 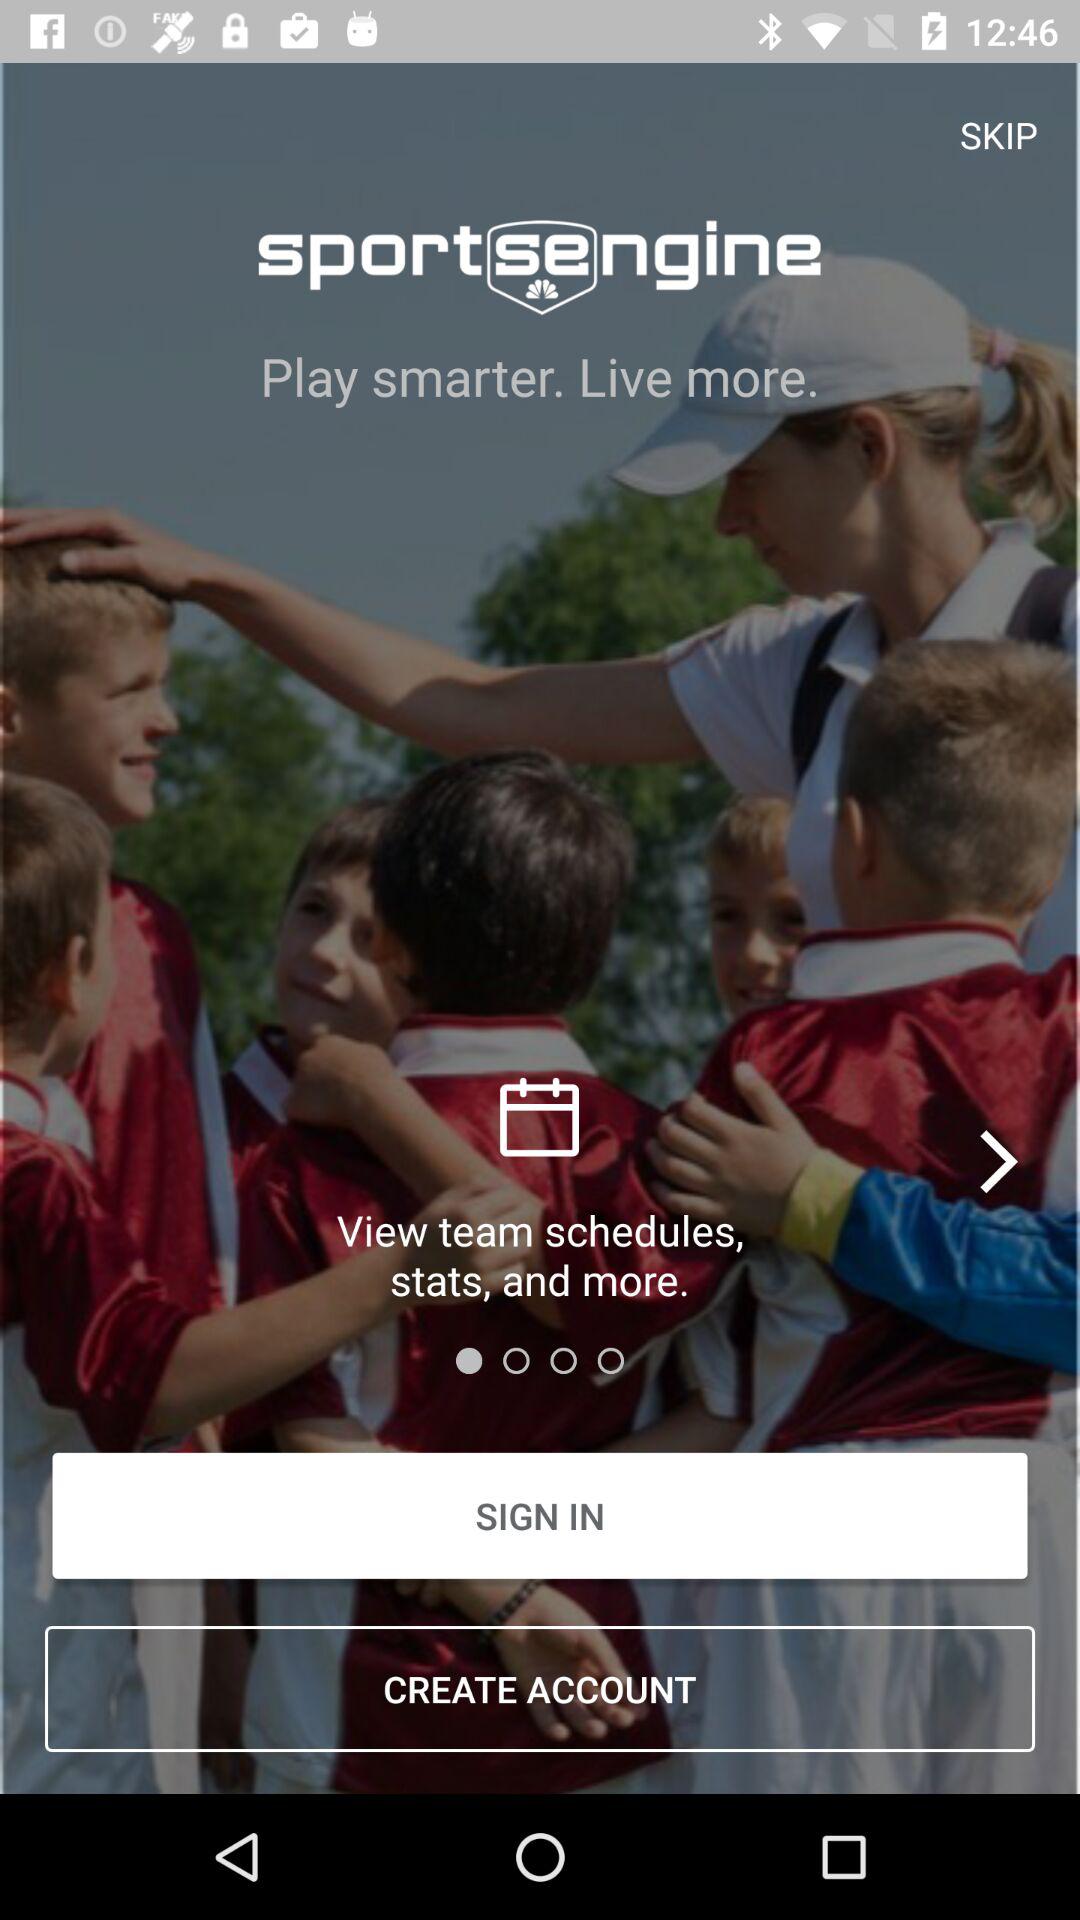 What do you see at coordinates (1000, 1161) in the screenshot?
I see `open the icon above sign in icon` at bounding box center [1000, 1161].